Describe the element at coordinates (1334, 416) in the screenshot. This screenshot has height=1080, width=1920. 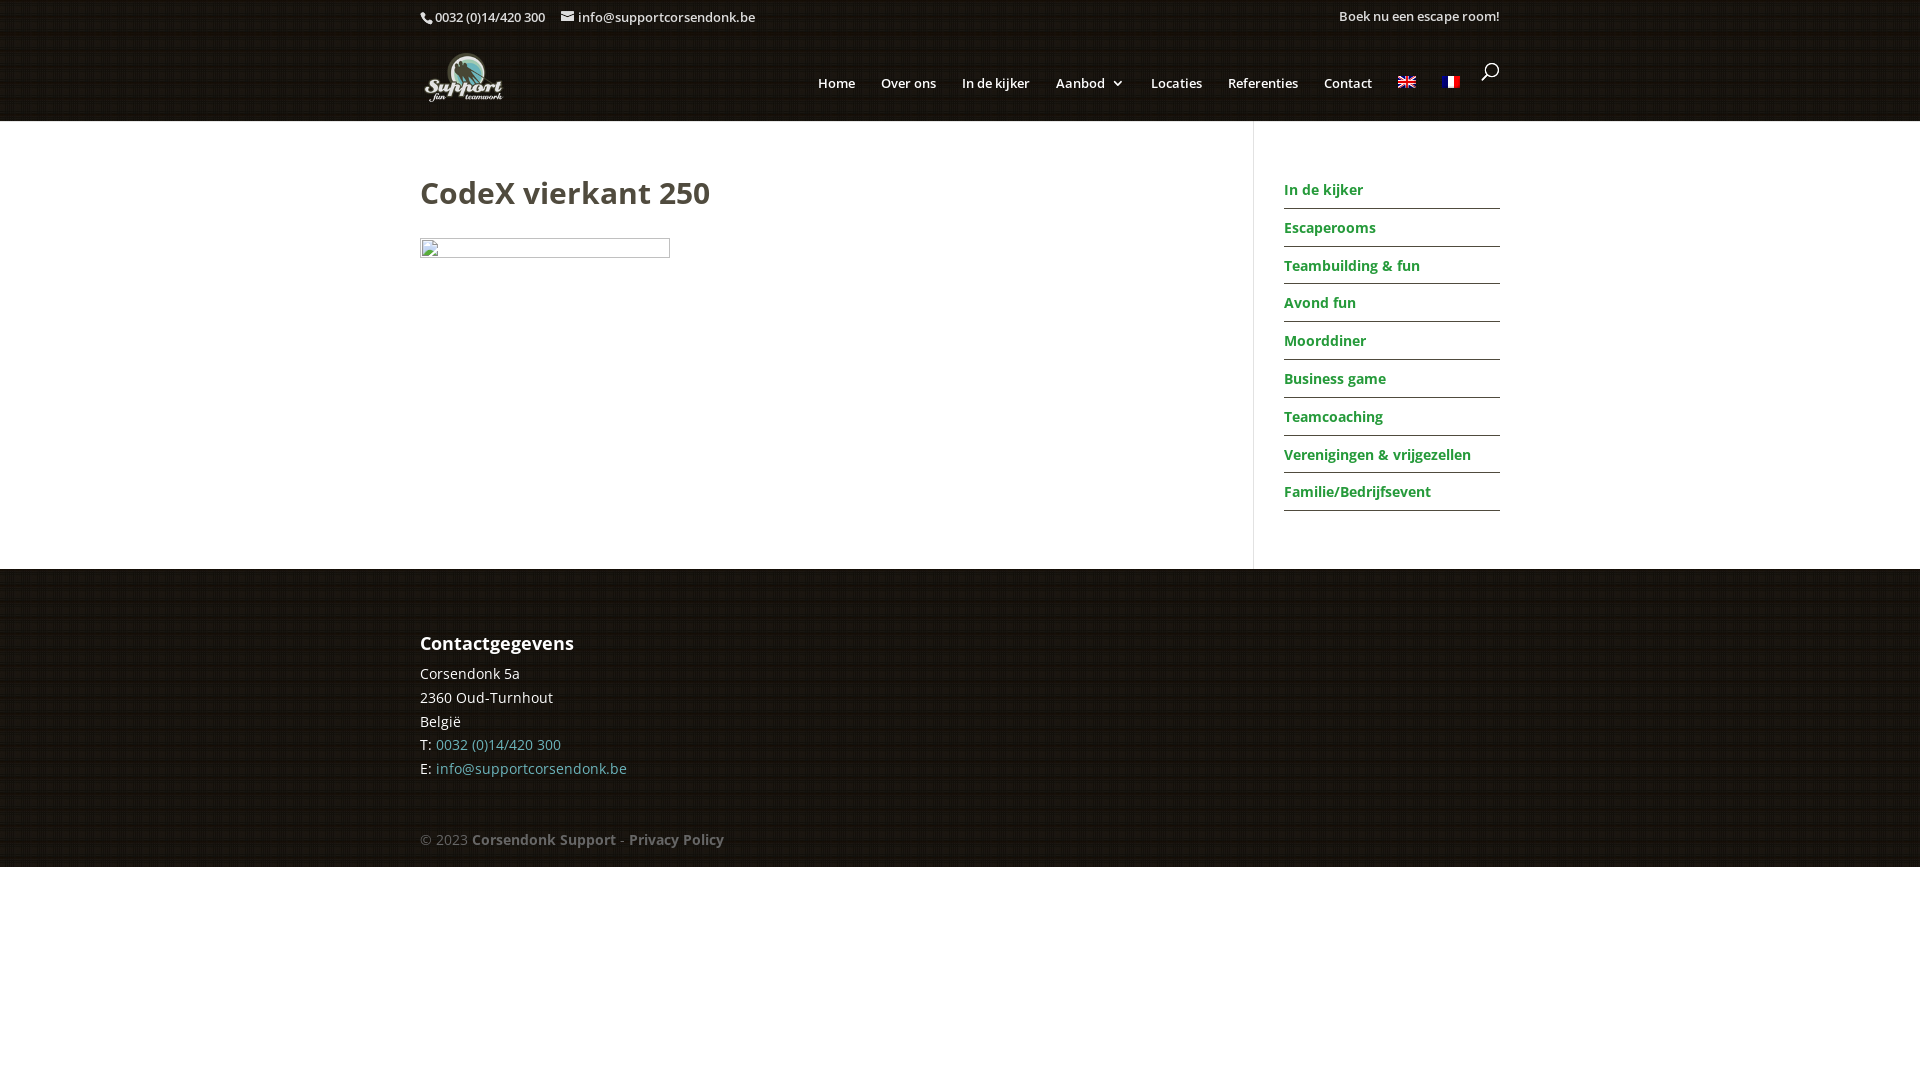
I see `Teamcoaching` at that location.